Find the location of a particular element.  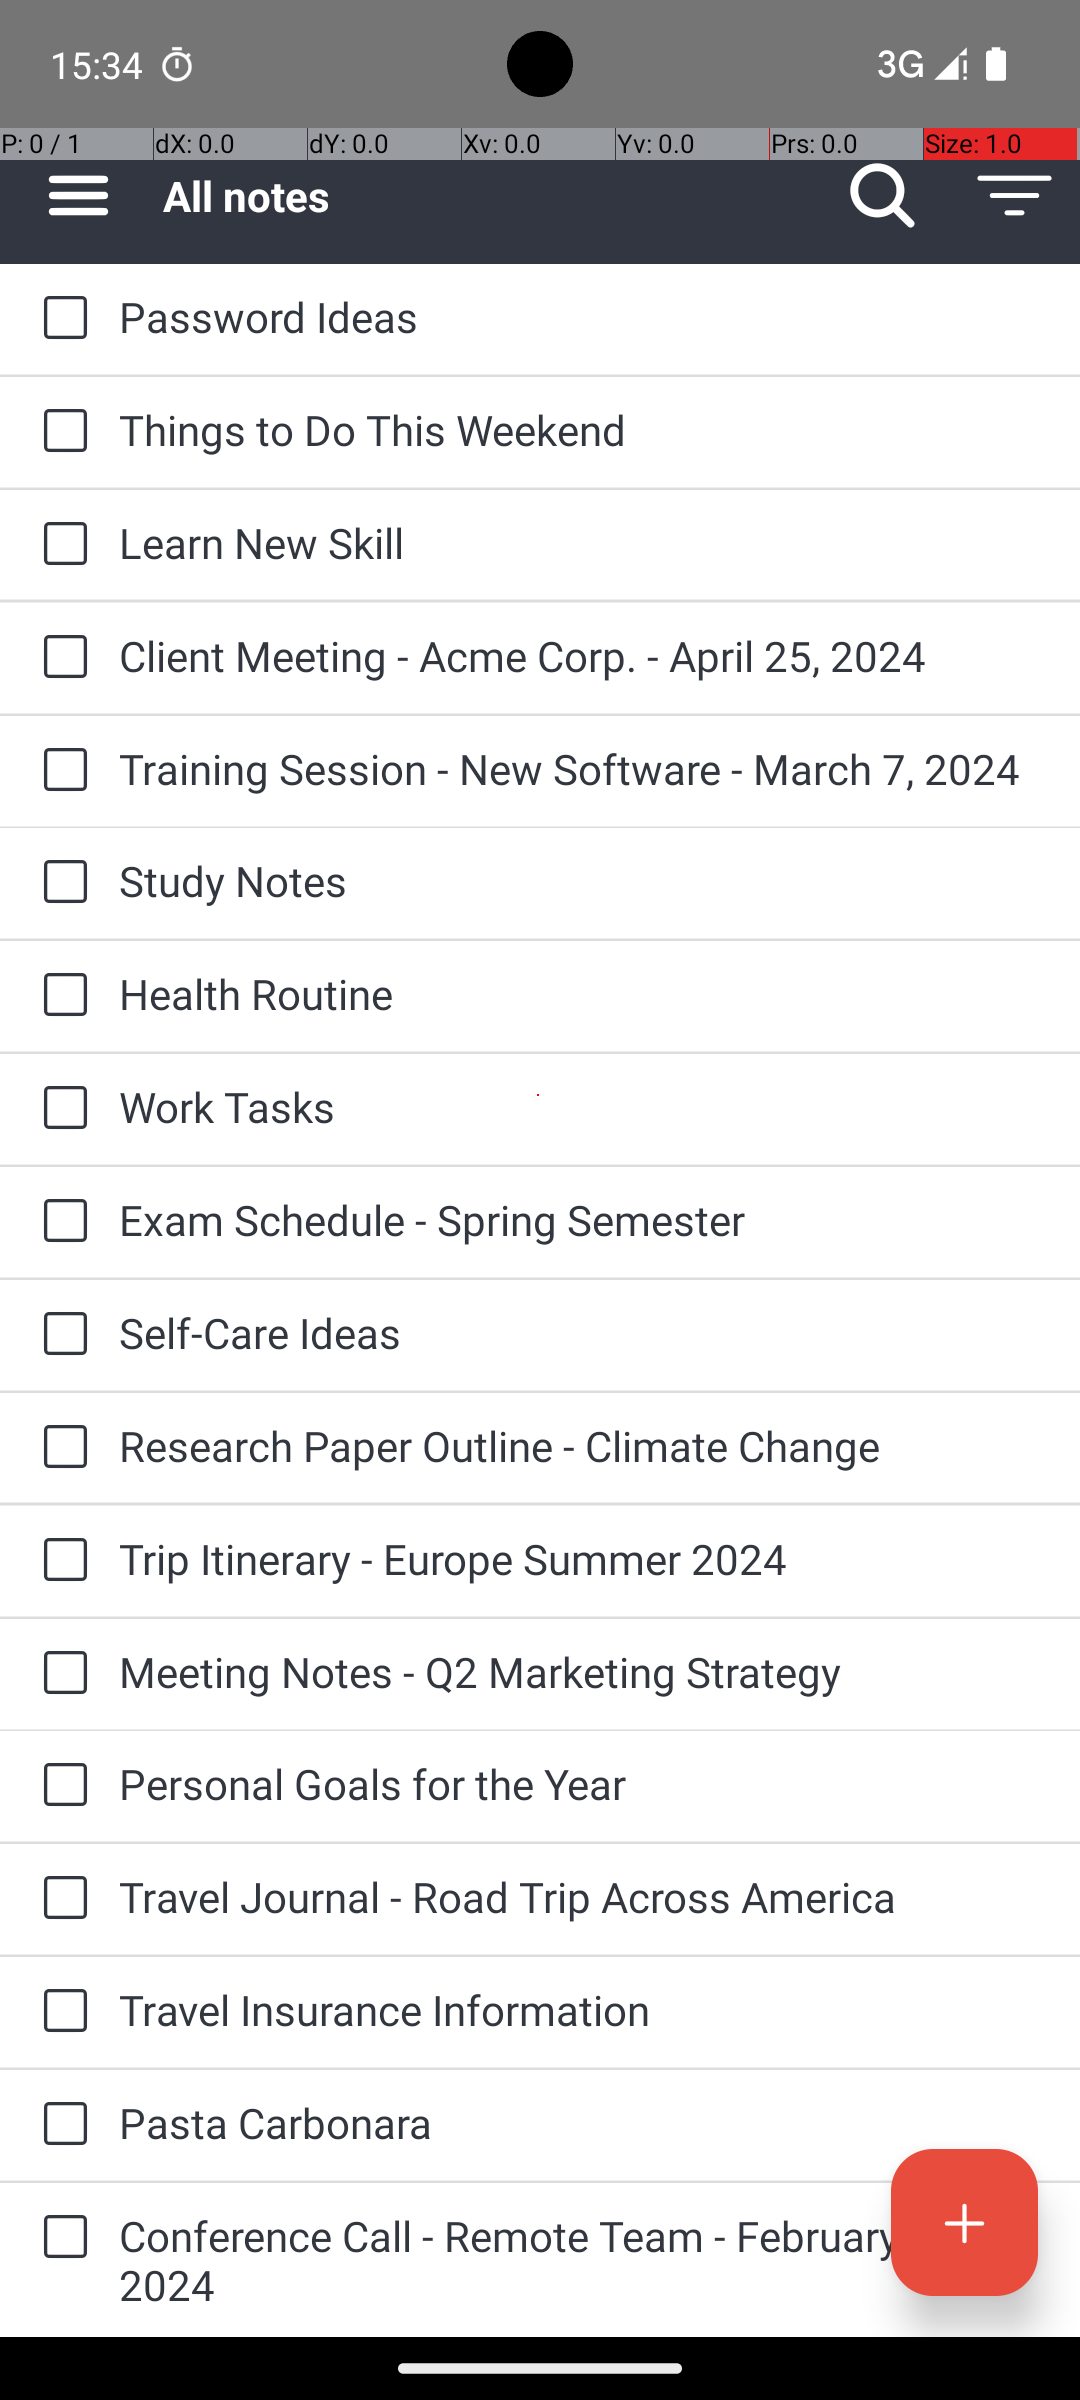

Password Ideas is located at coordinates (580, 316).